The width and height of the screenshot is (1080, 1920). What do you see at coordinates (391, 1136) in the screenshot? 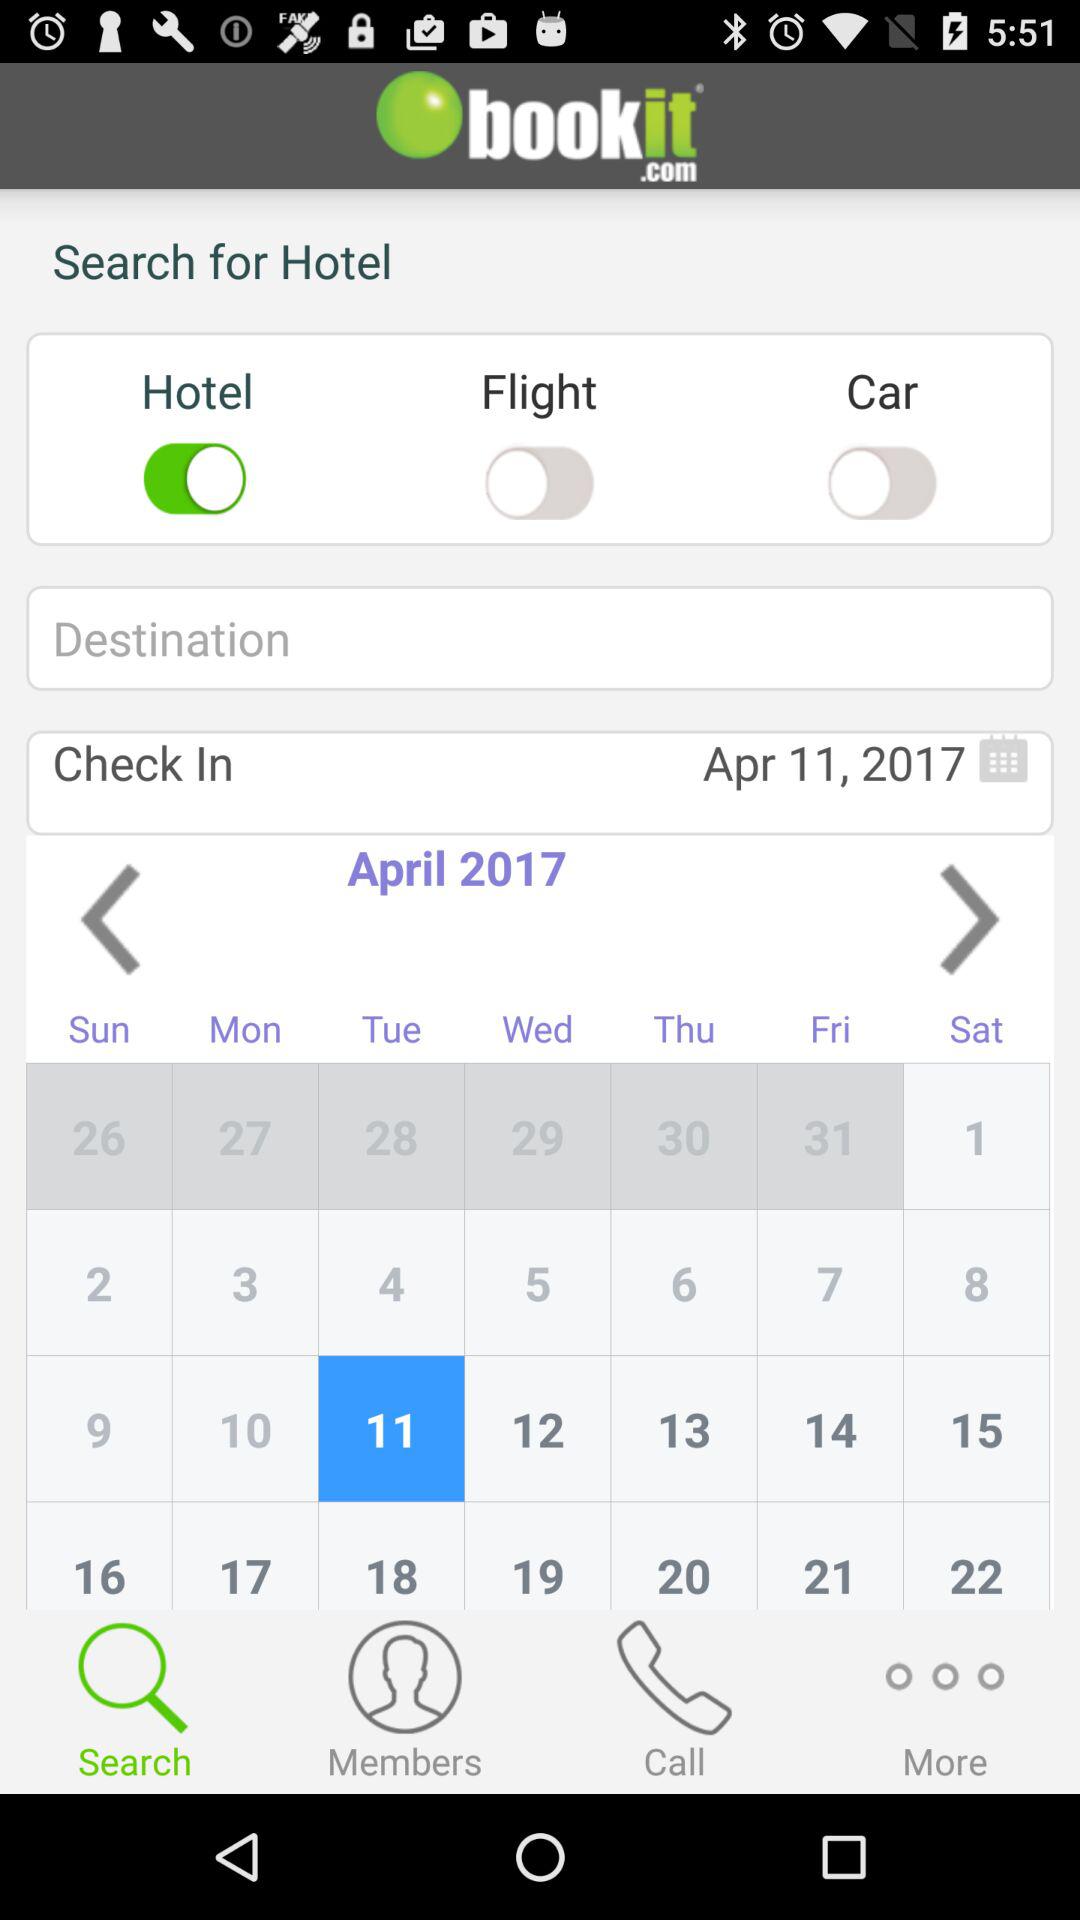
I see `turn off the icon above the 3 item` at bounding box center [391, 1136].